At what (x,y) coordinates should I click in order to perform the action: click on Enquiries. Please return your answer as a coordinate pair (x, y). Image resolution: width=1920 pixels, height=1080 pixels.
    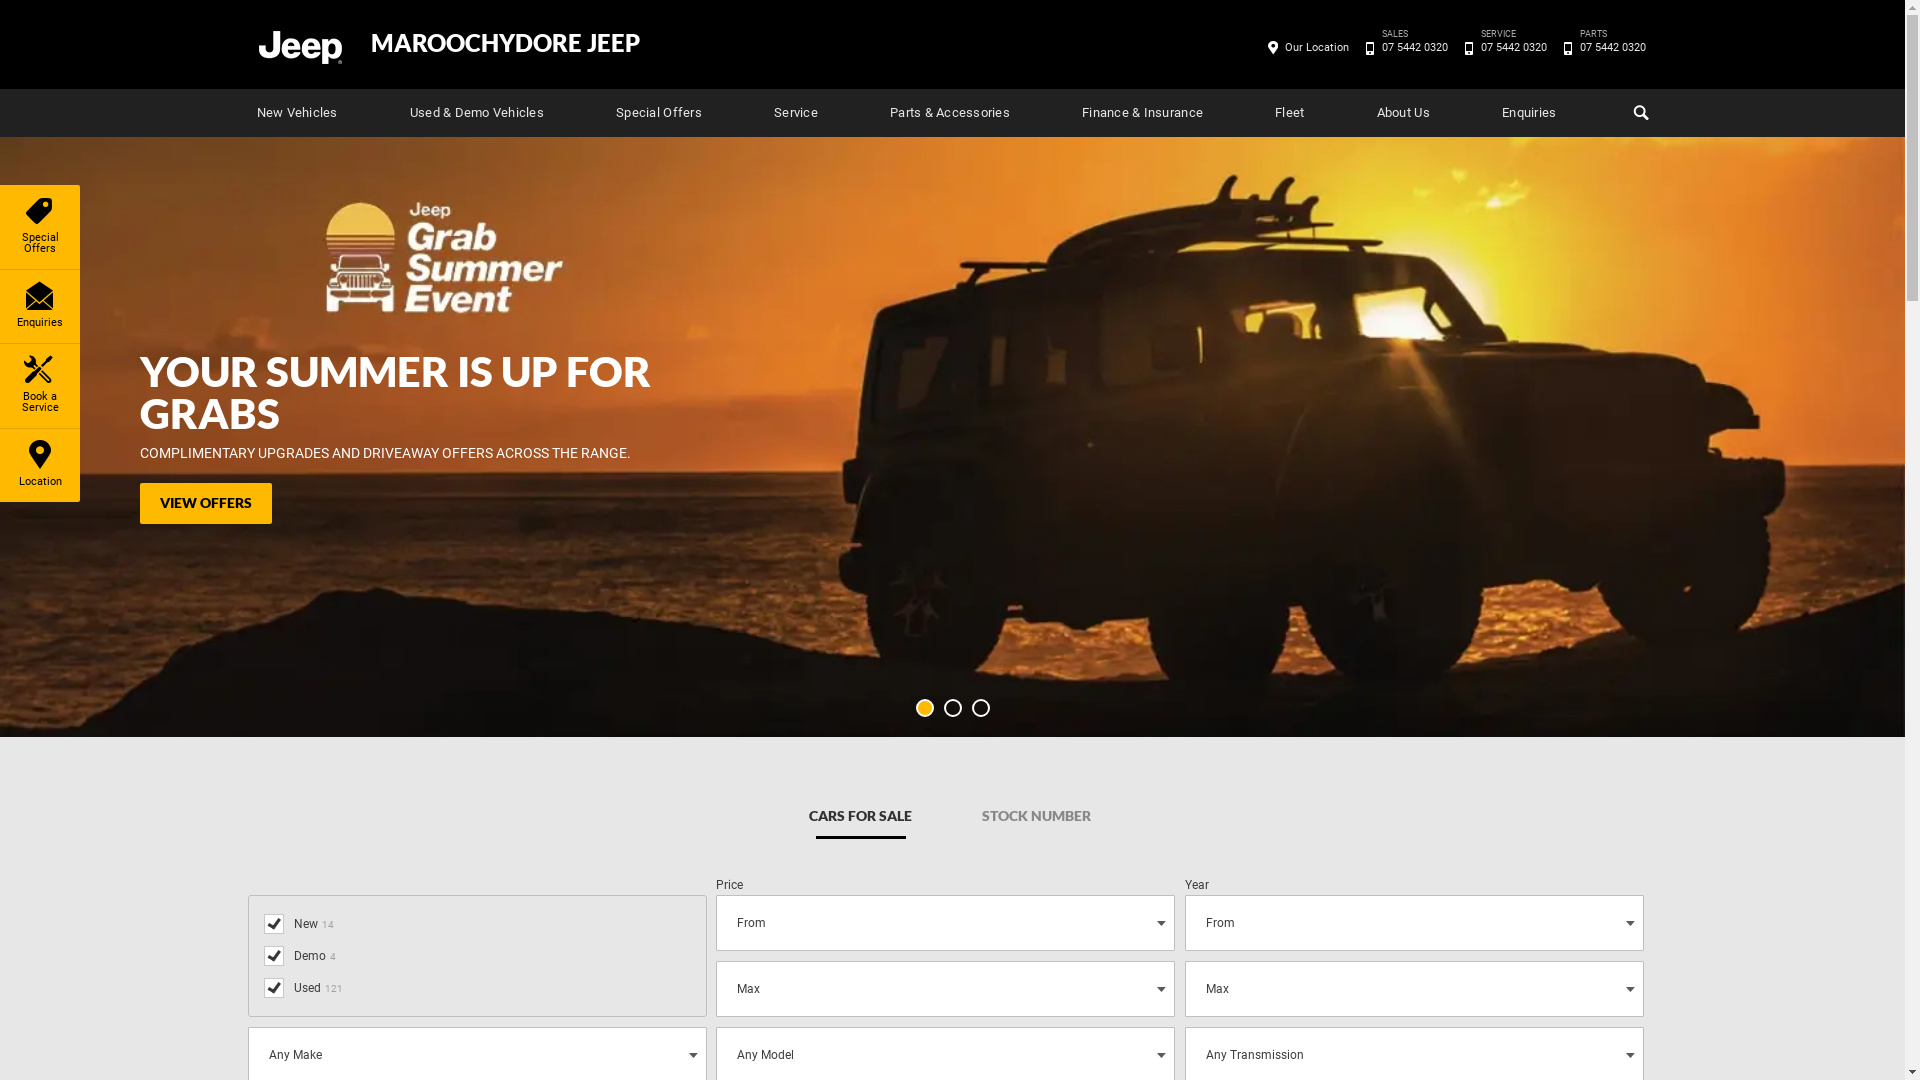
    Looking at the image, I should click on (40, 306).